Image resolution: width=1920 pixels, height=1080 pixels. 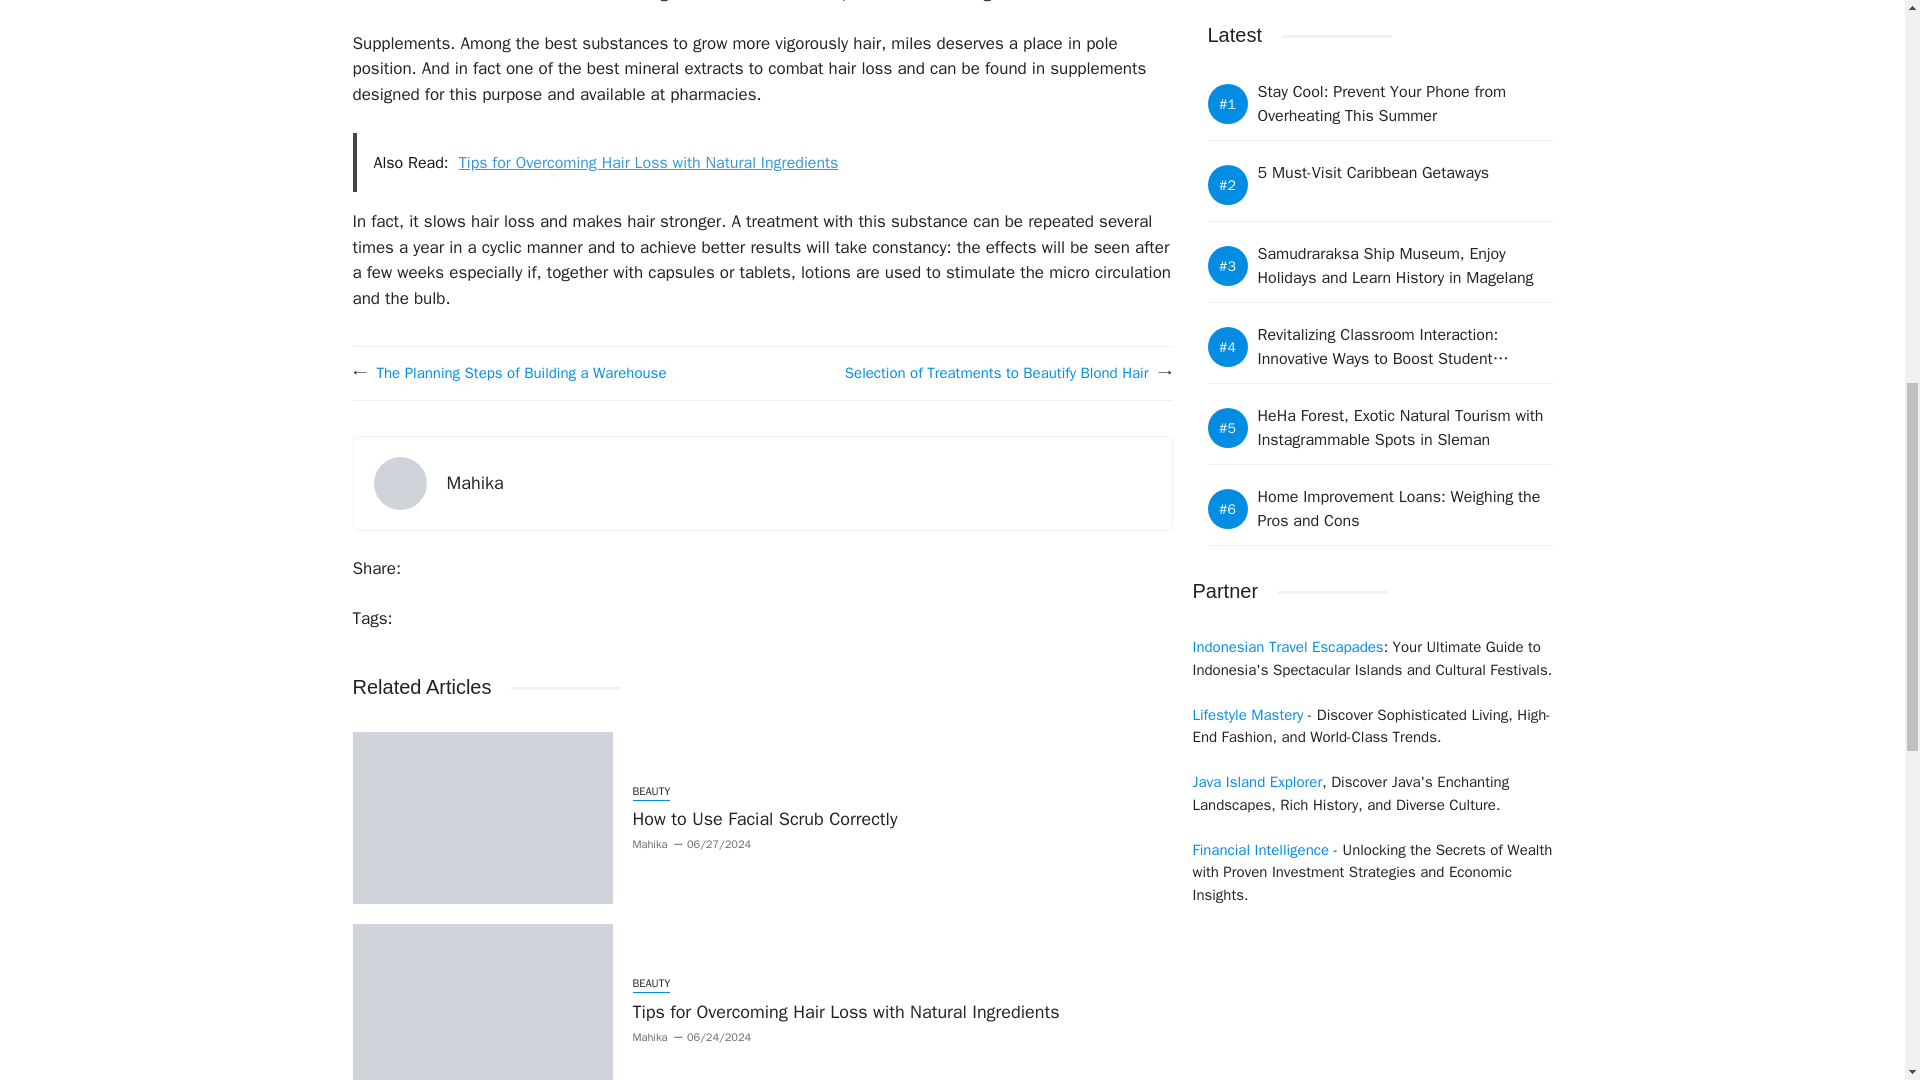 I want to click on How to Use Facial Scrub Correctly, so click(x=764, y=818).